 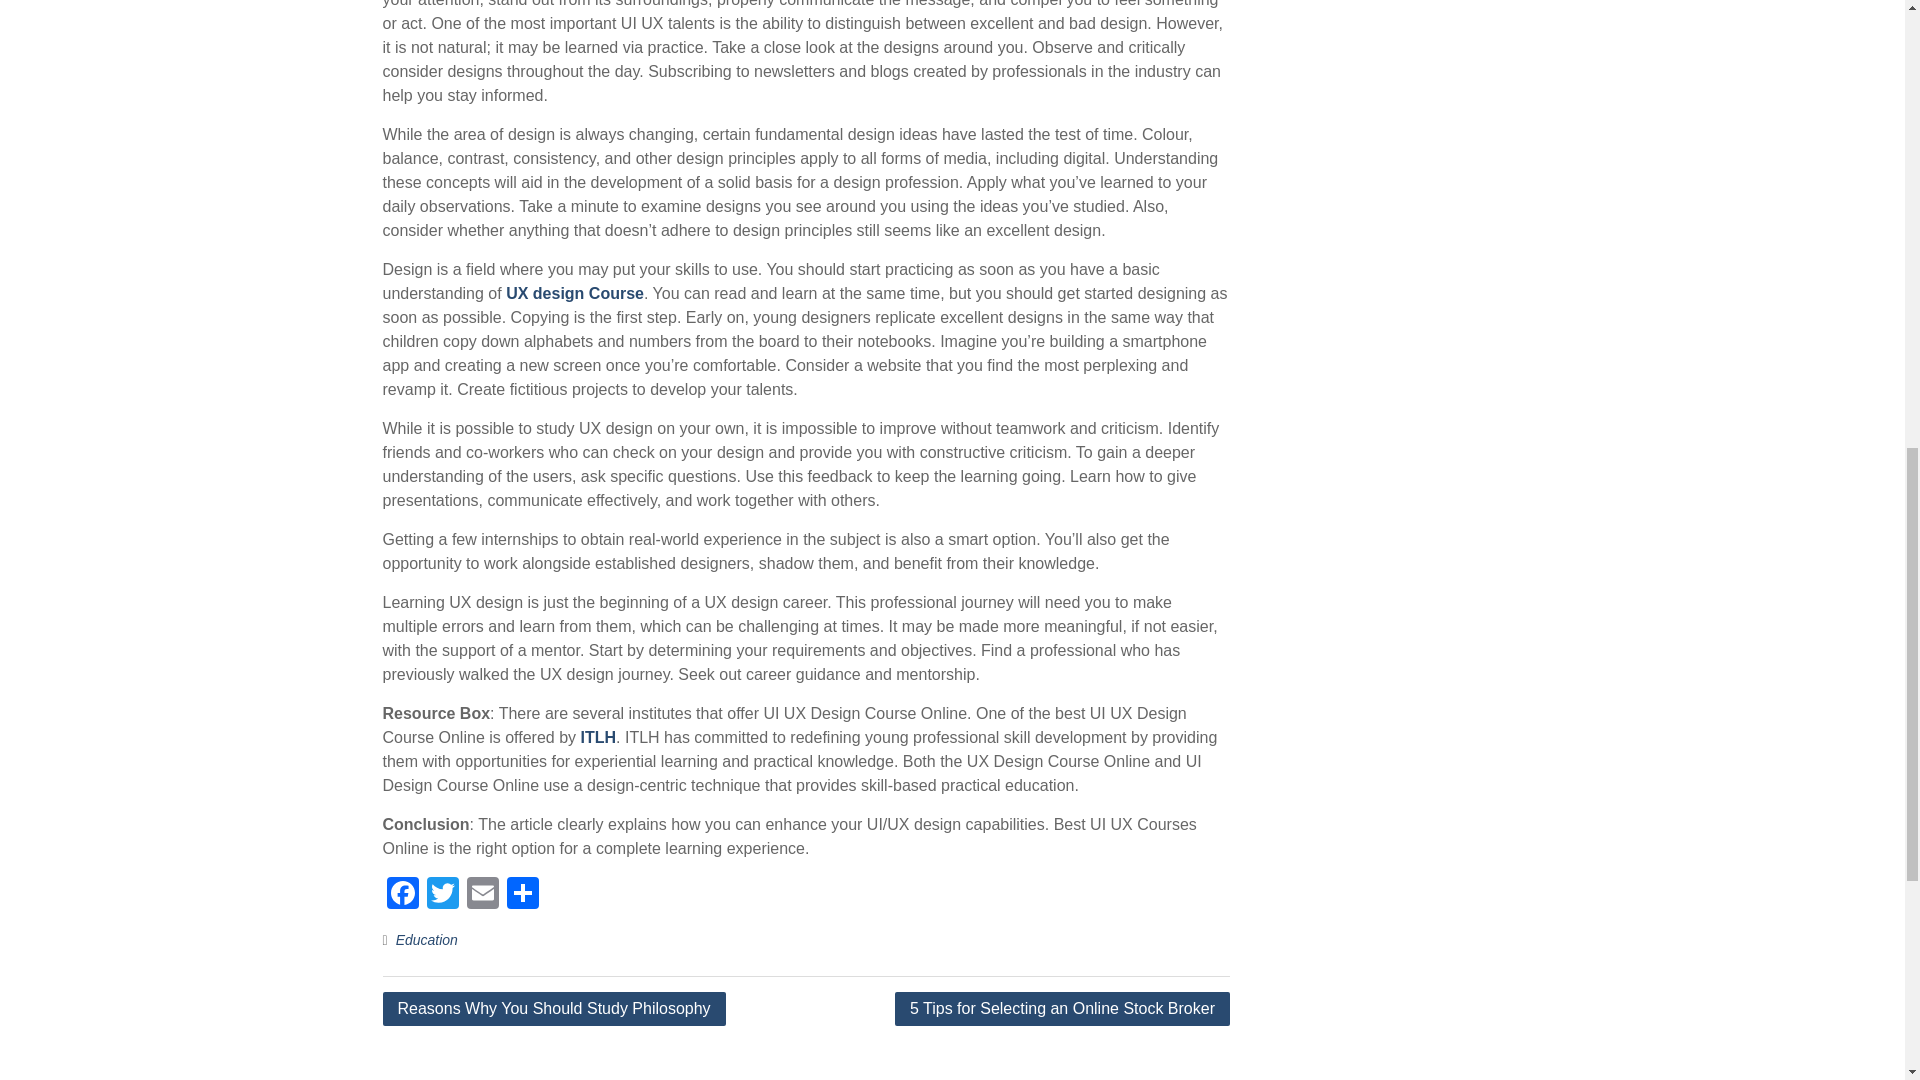 What do you see at coordinates (402, 894) in the screenshot?
I see `Facebook` at bounding box center [402, 894].